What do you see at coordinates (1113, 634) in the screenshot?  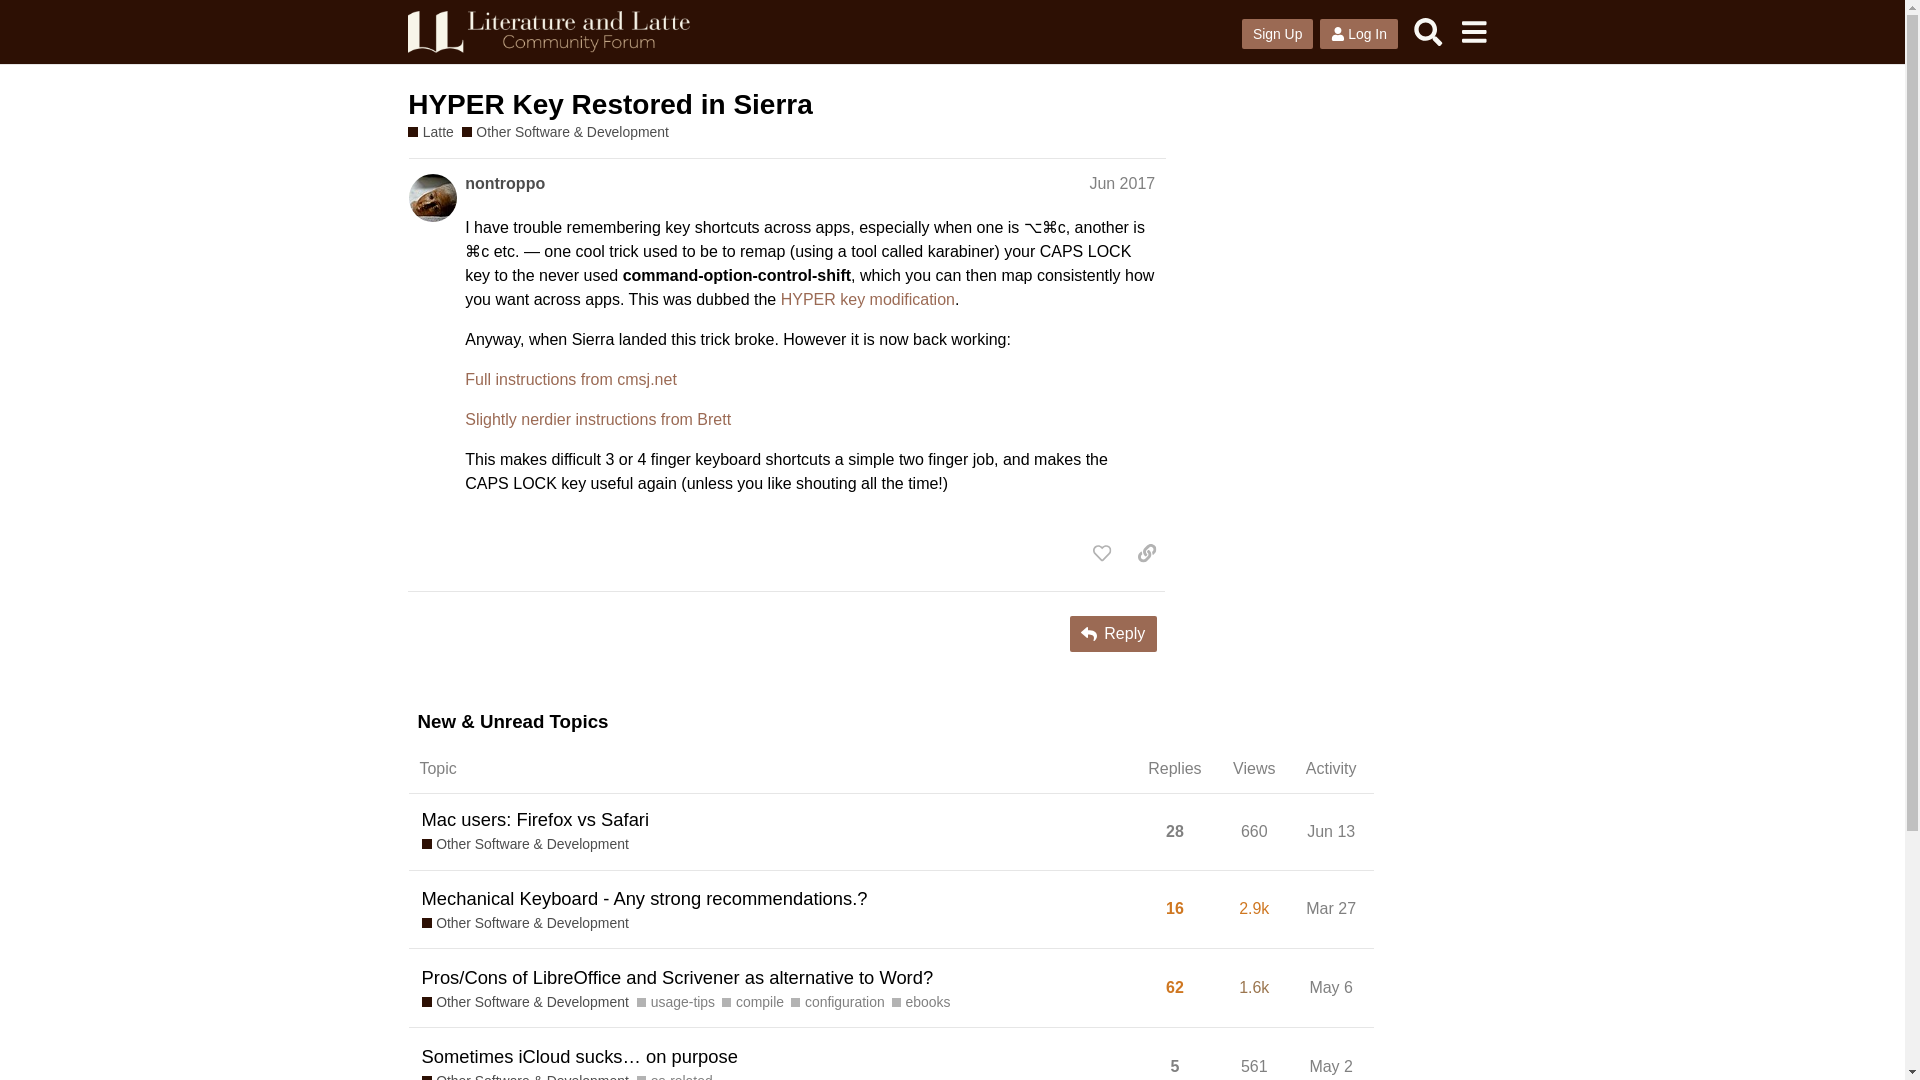 I see `Reply` at bounding box center [1113, 634].